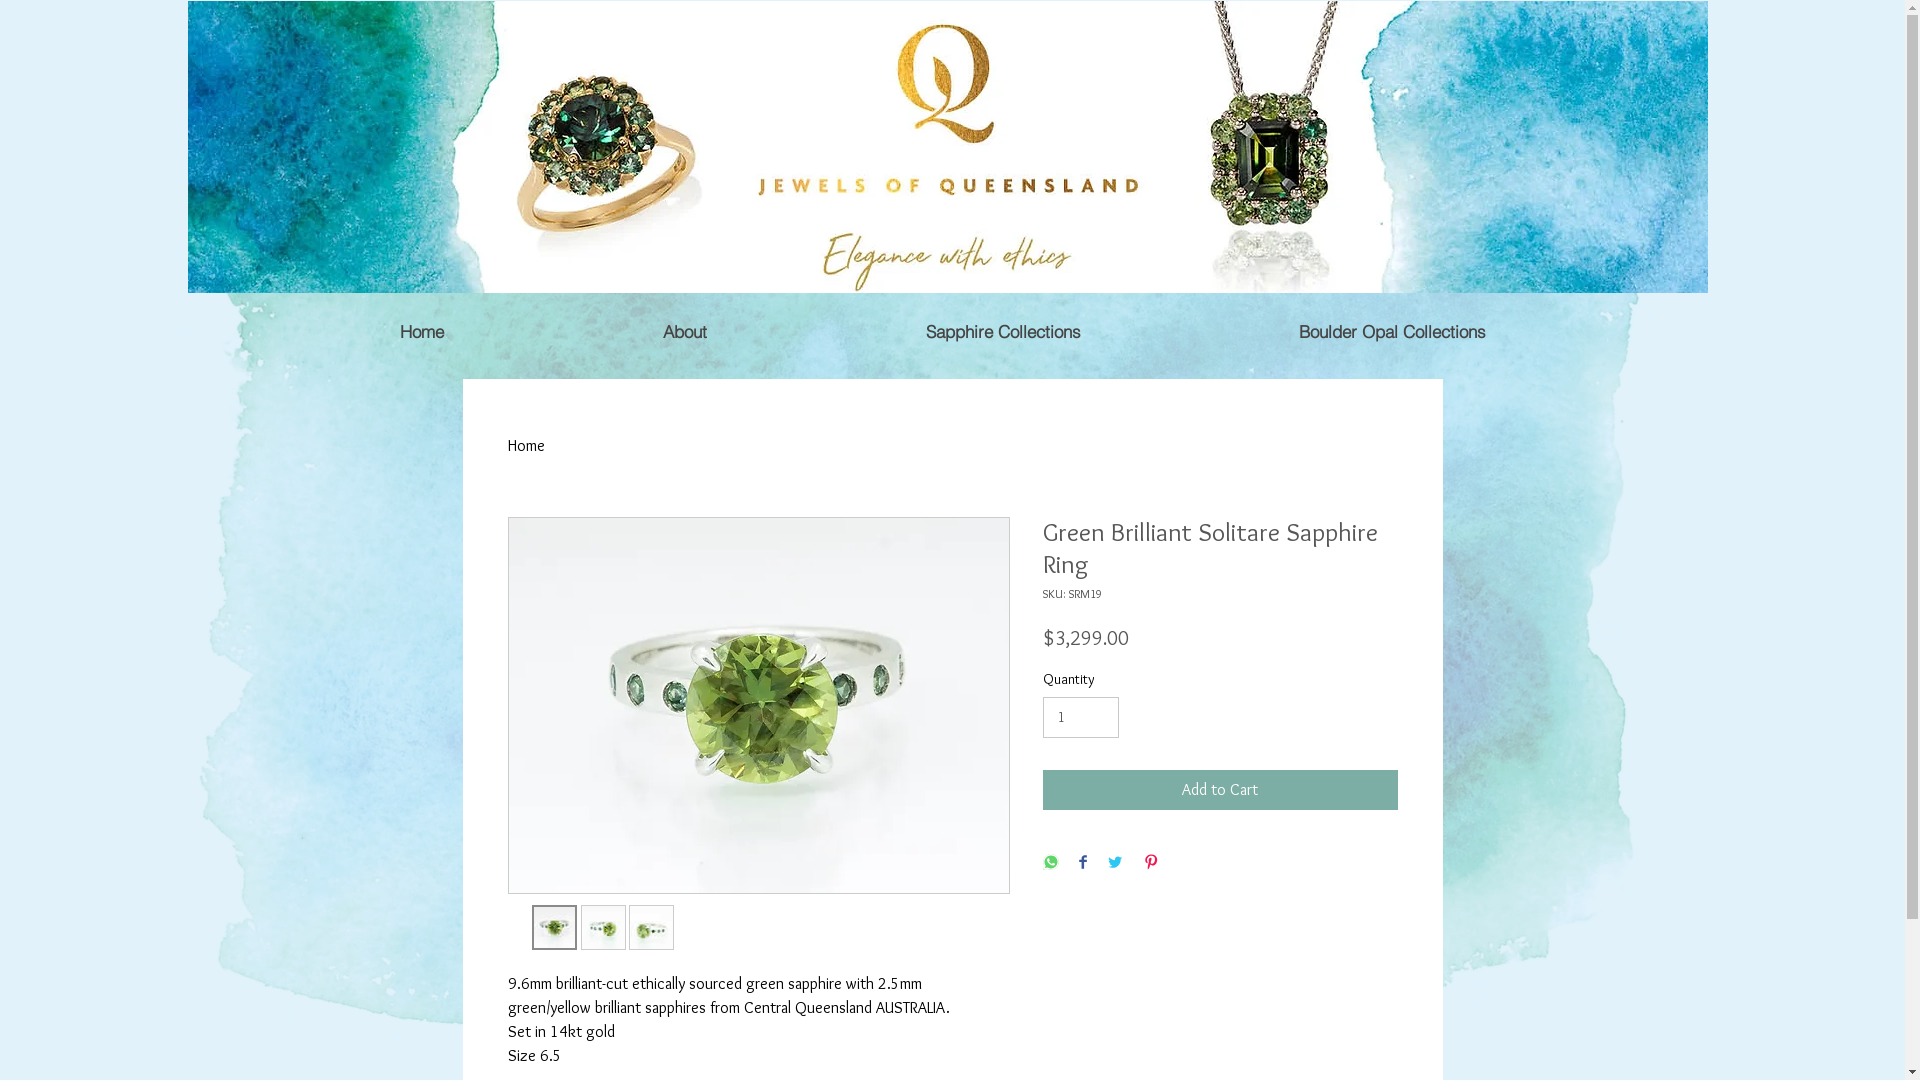 This screenshot has width=1920, height=1080. What do you see at coordinates (1220, 790) in the screenshot?
I see `Add to Cart` at bounding box center [1220, 790].